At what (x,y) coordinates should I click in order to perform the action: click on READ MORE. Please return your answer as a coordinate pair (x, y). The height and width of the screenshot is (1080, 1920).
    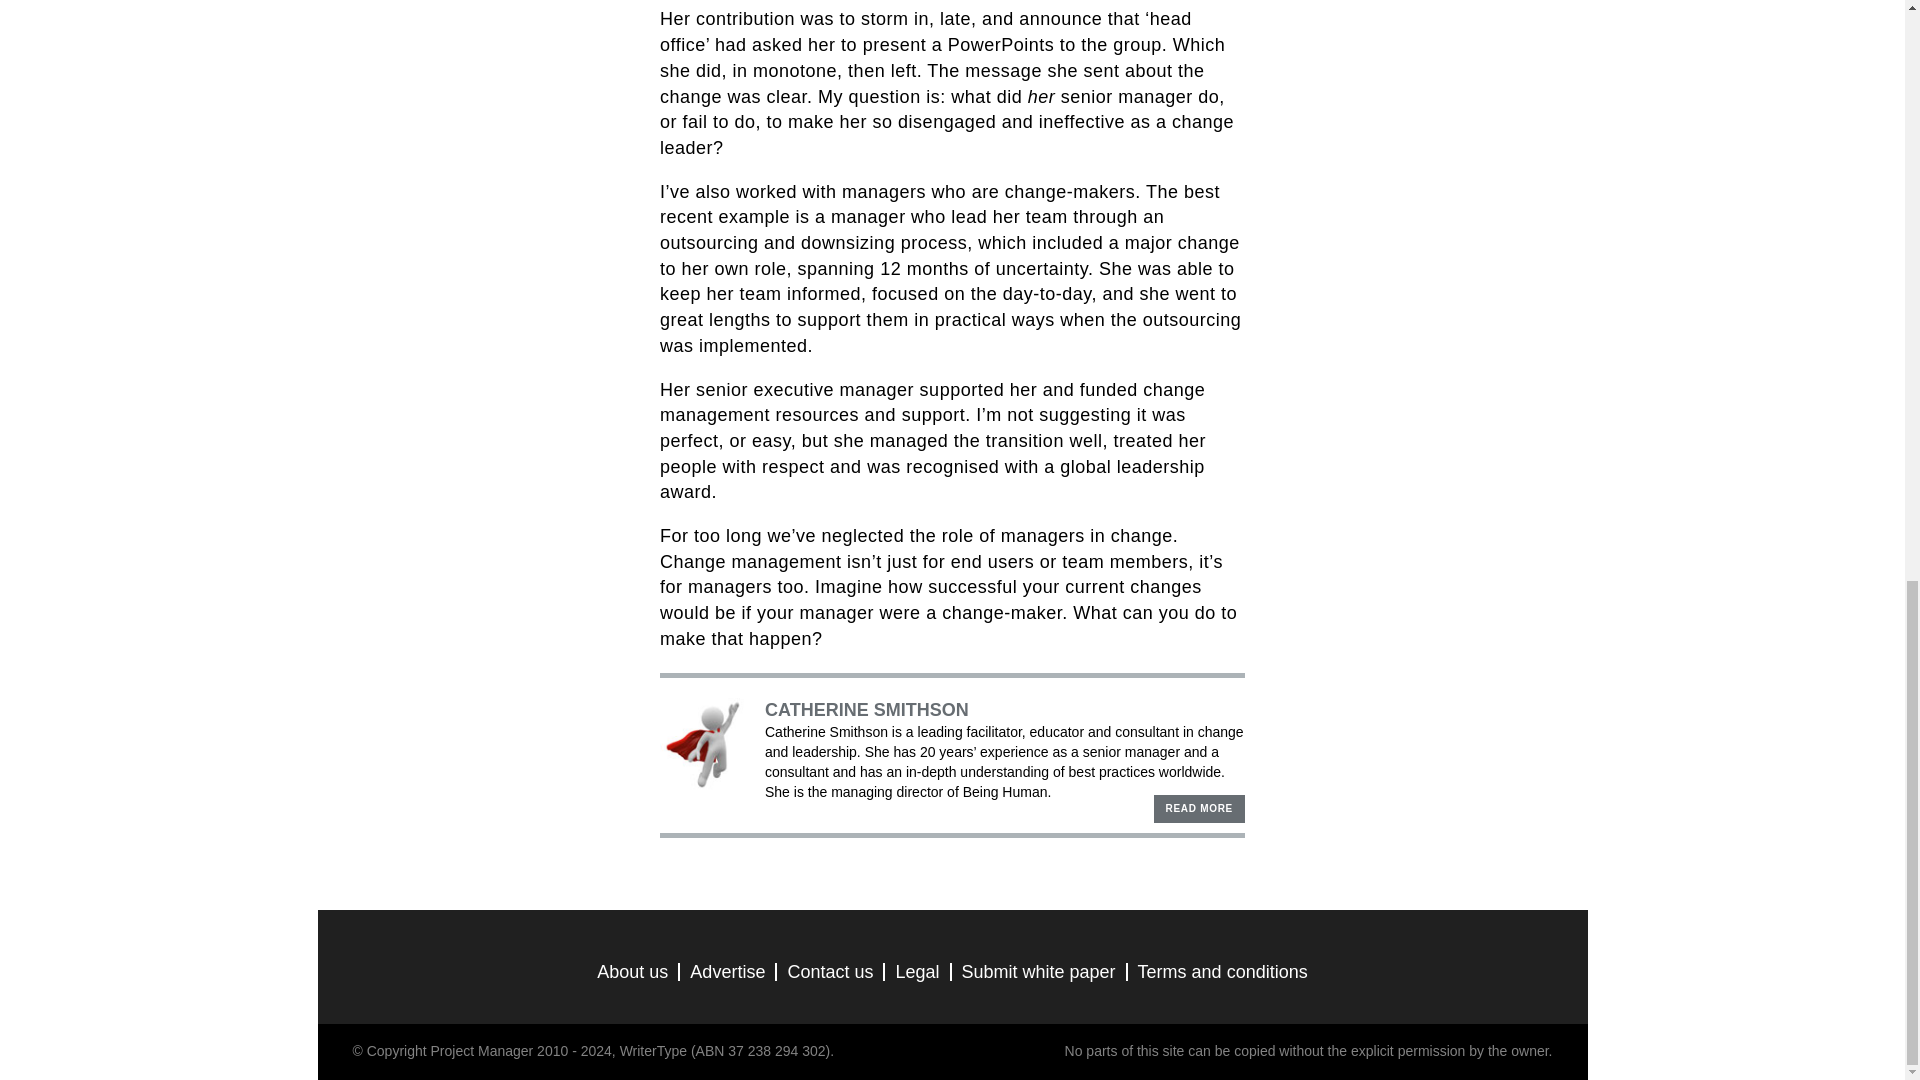
    Looking at the image, I should click on (1198, 808).